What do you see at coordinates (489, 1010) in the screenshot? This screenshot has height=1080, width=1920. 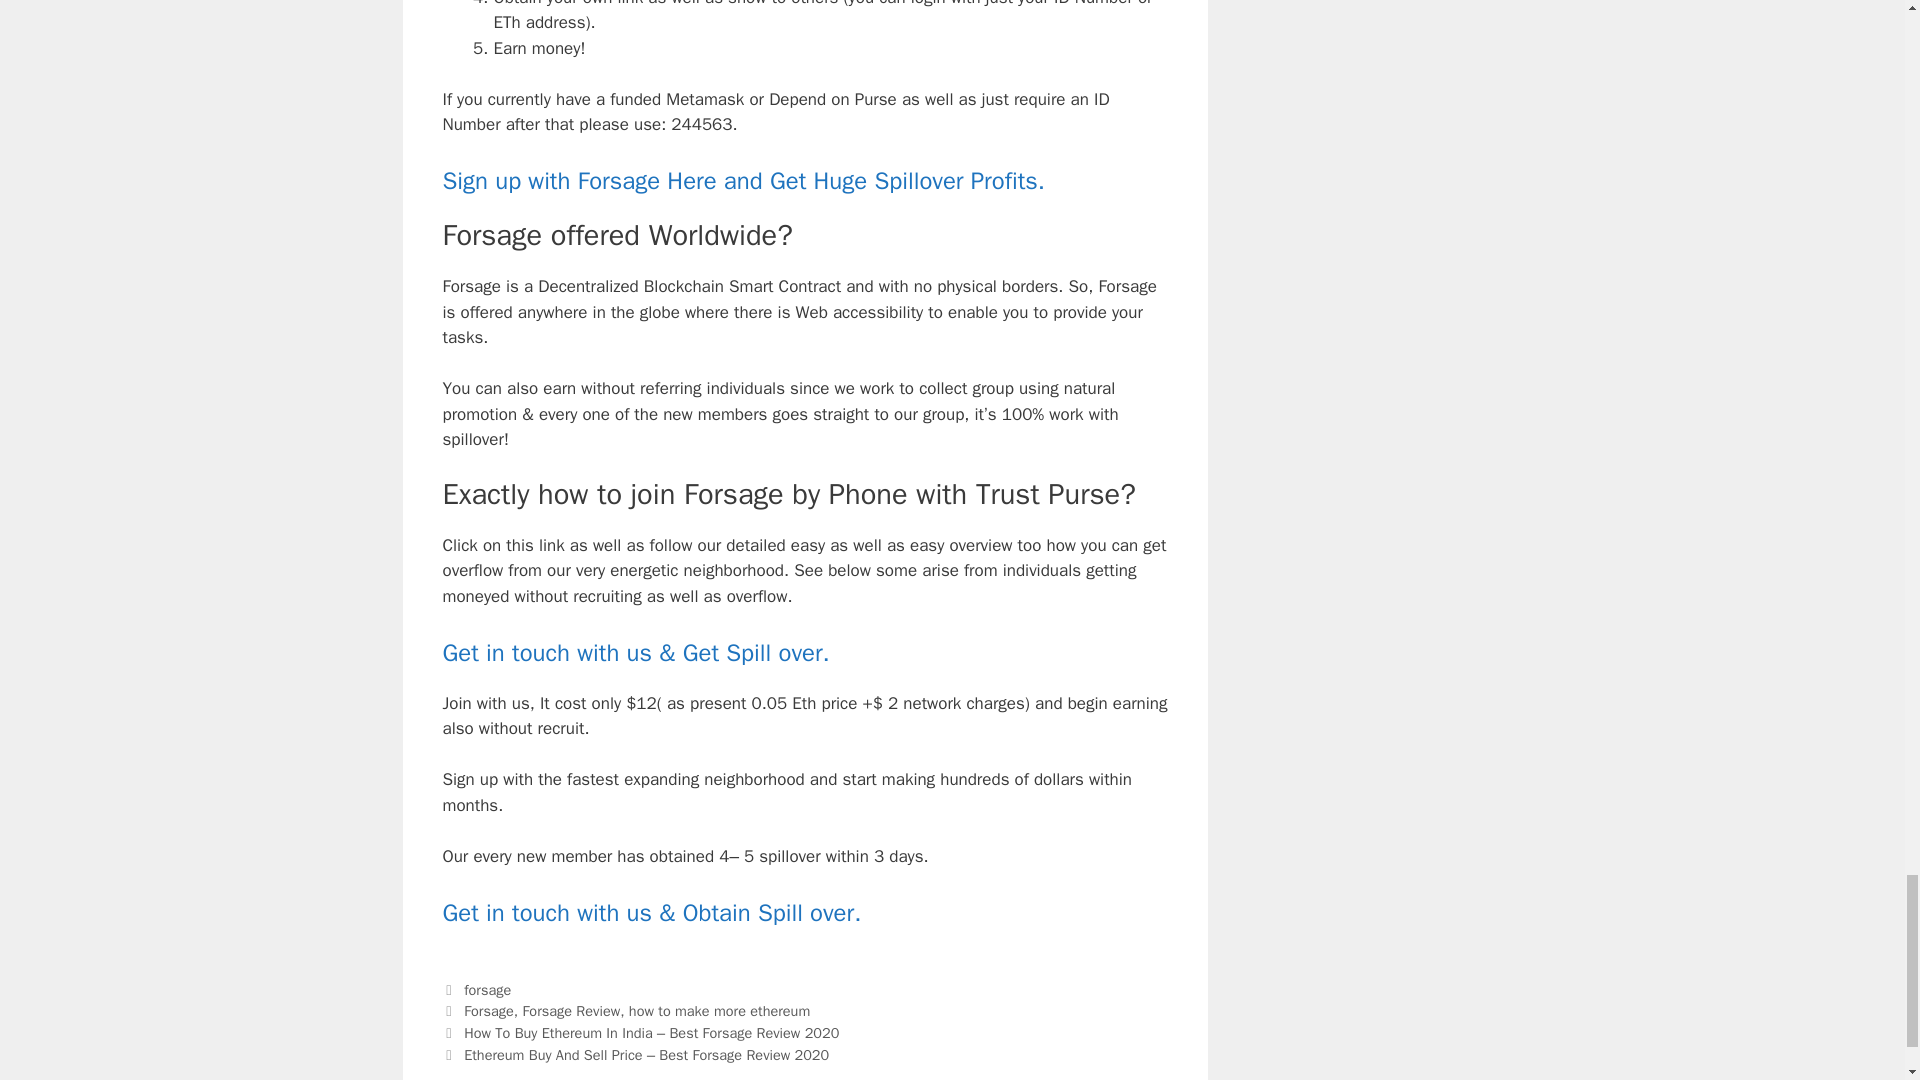 I see `Forsage` at bounding box center [489, 1010].